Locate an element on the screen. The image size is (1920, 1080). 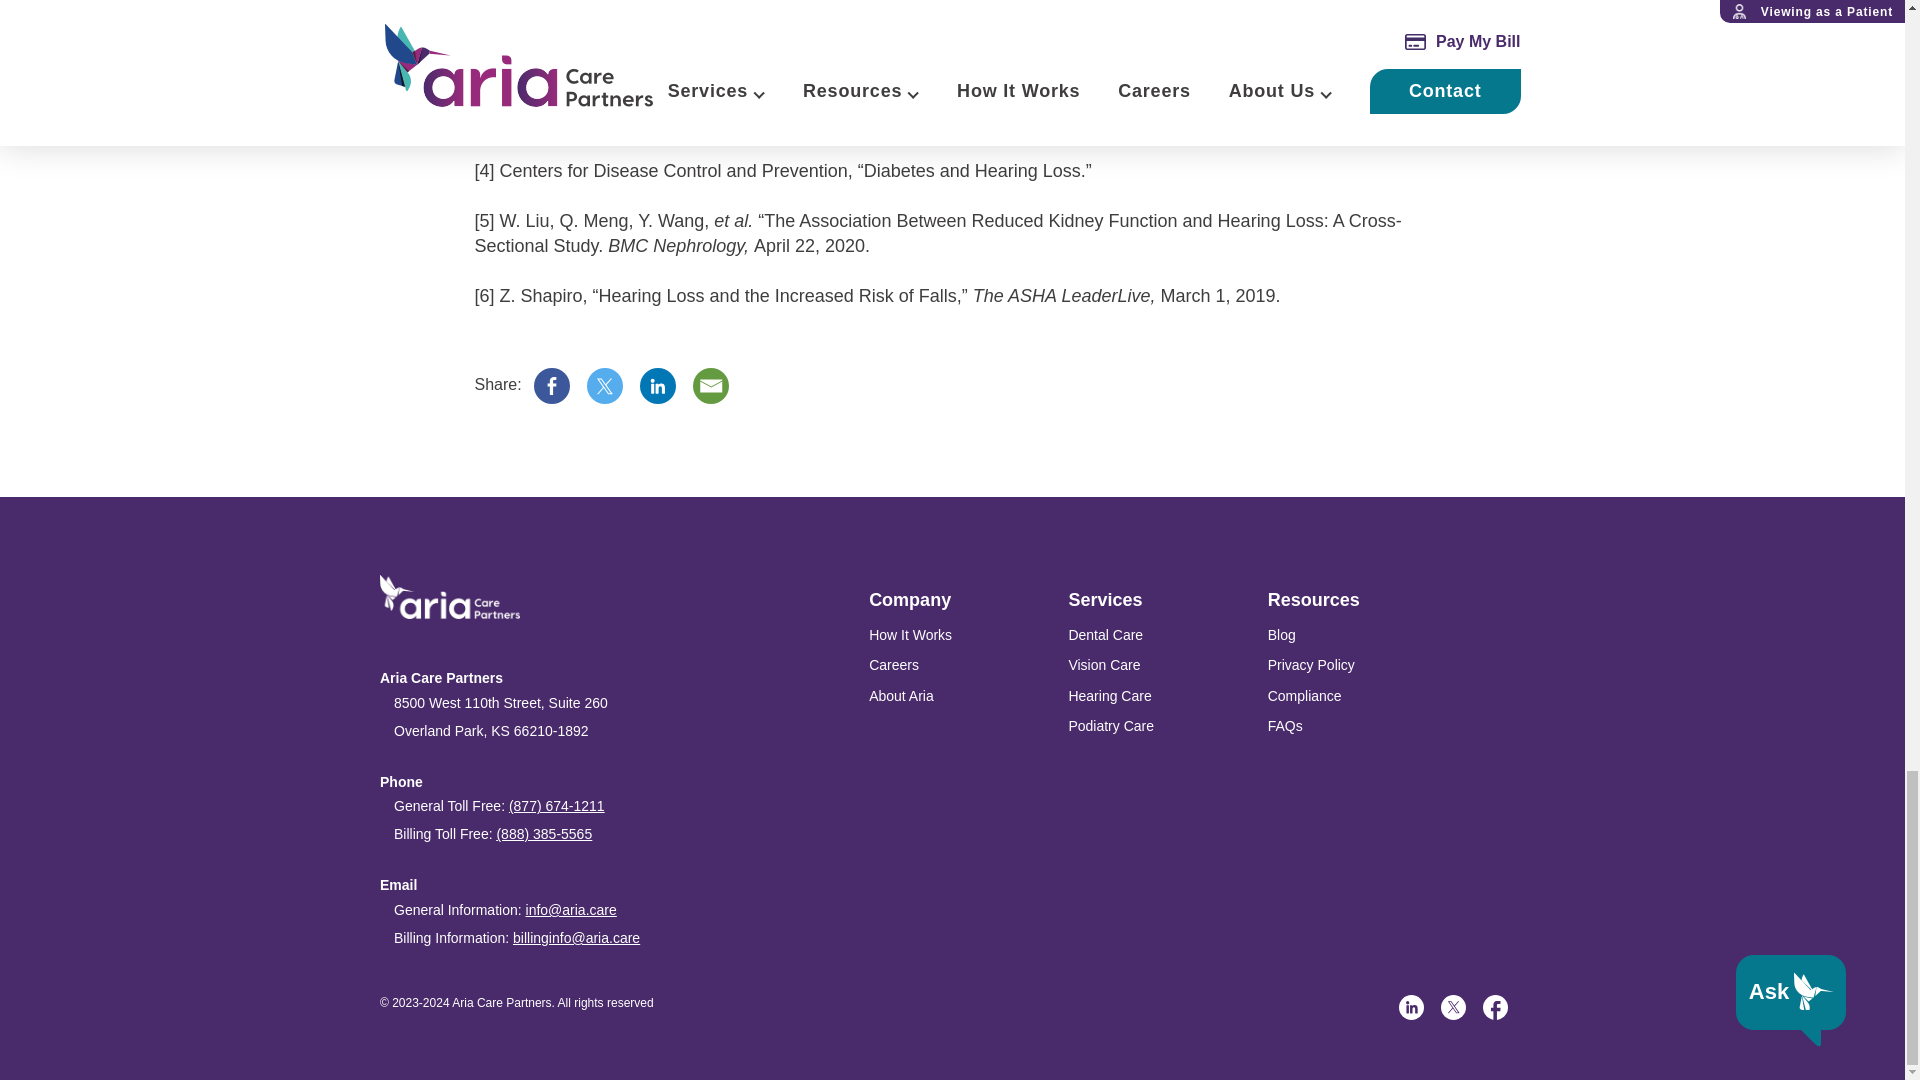
Facebook is located at coordinates (552, 386).